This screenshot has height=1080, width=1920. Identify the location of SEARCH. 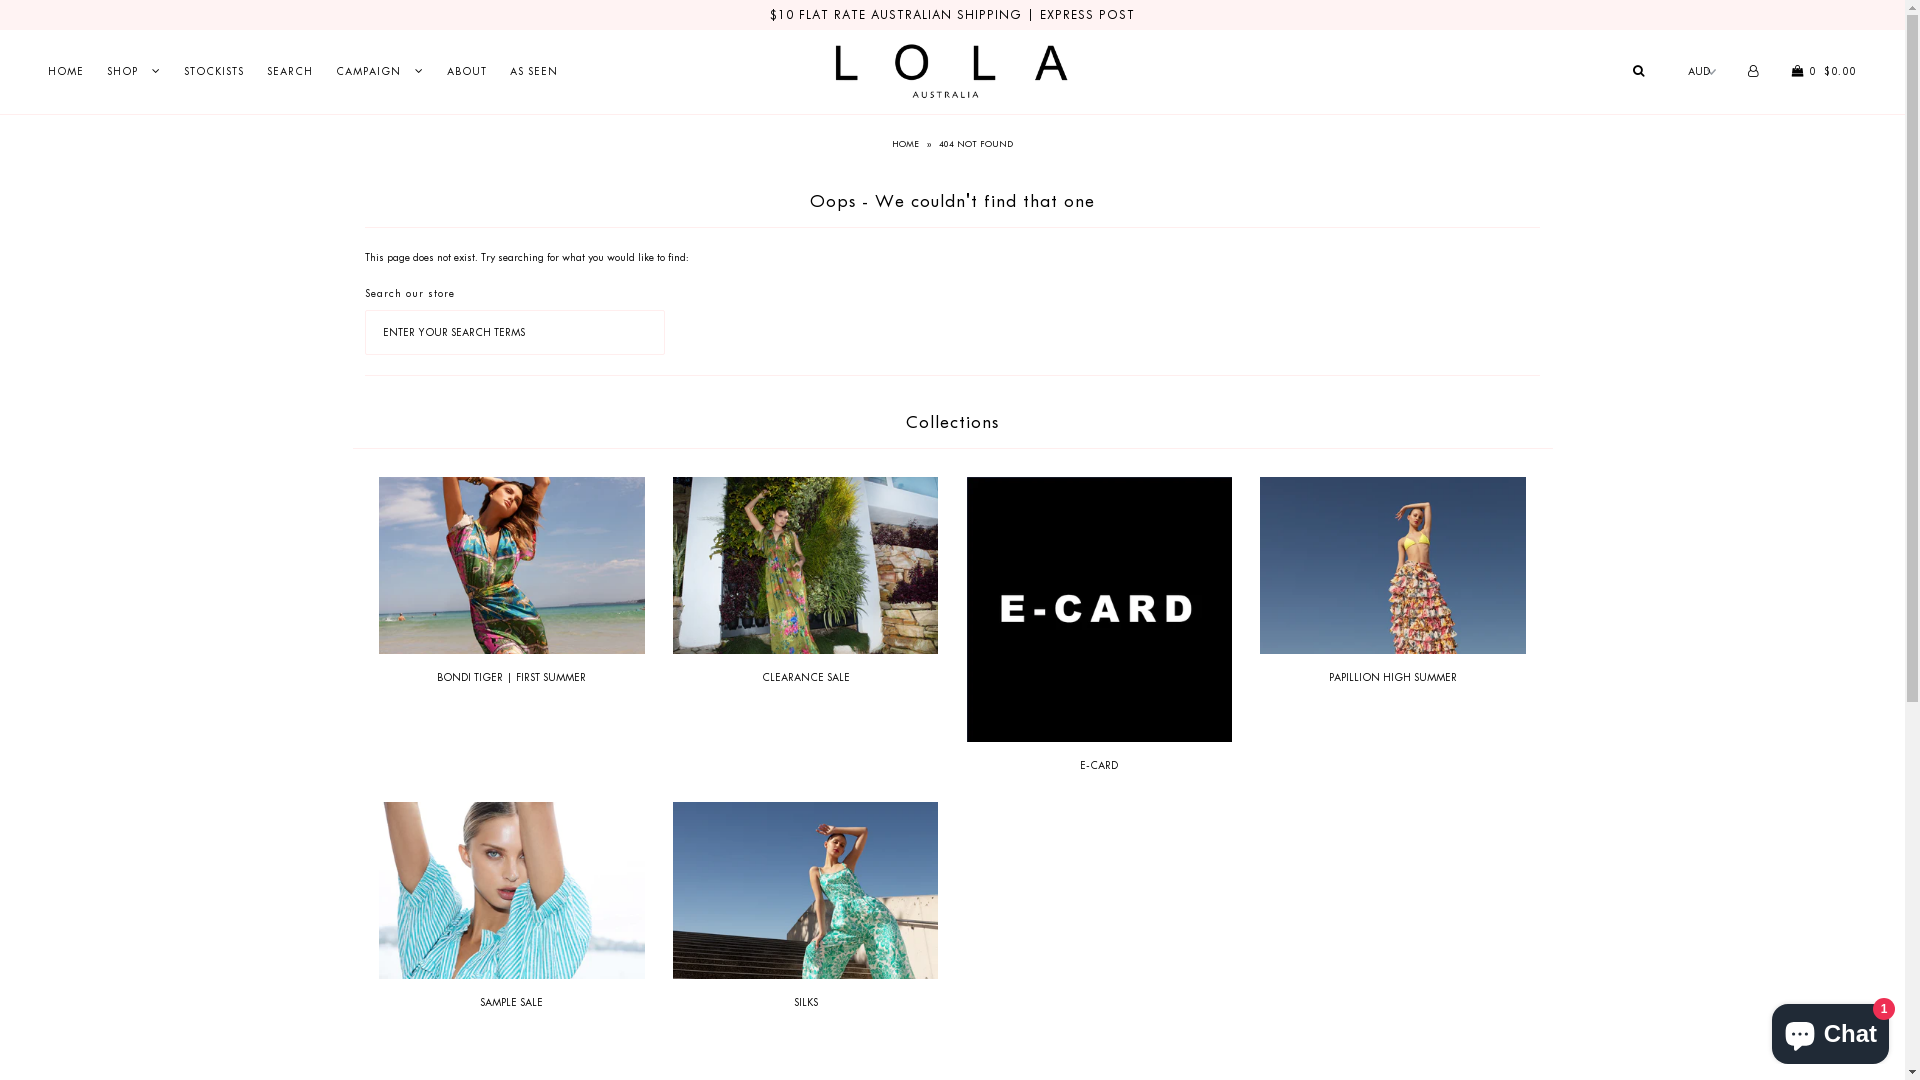
(290, 71).